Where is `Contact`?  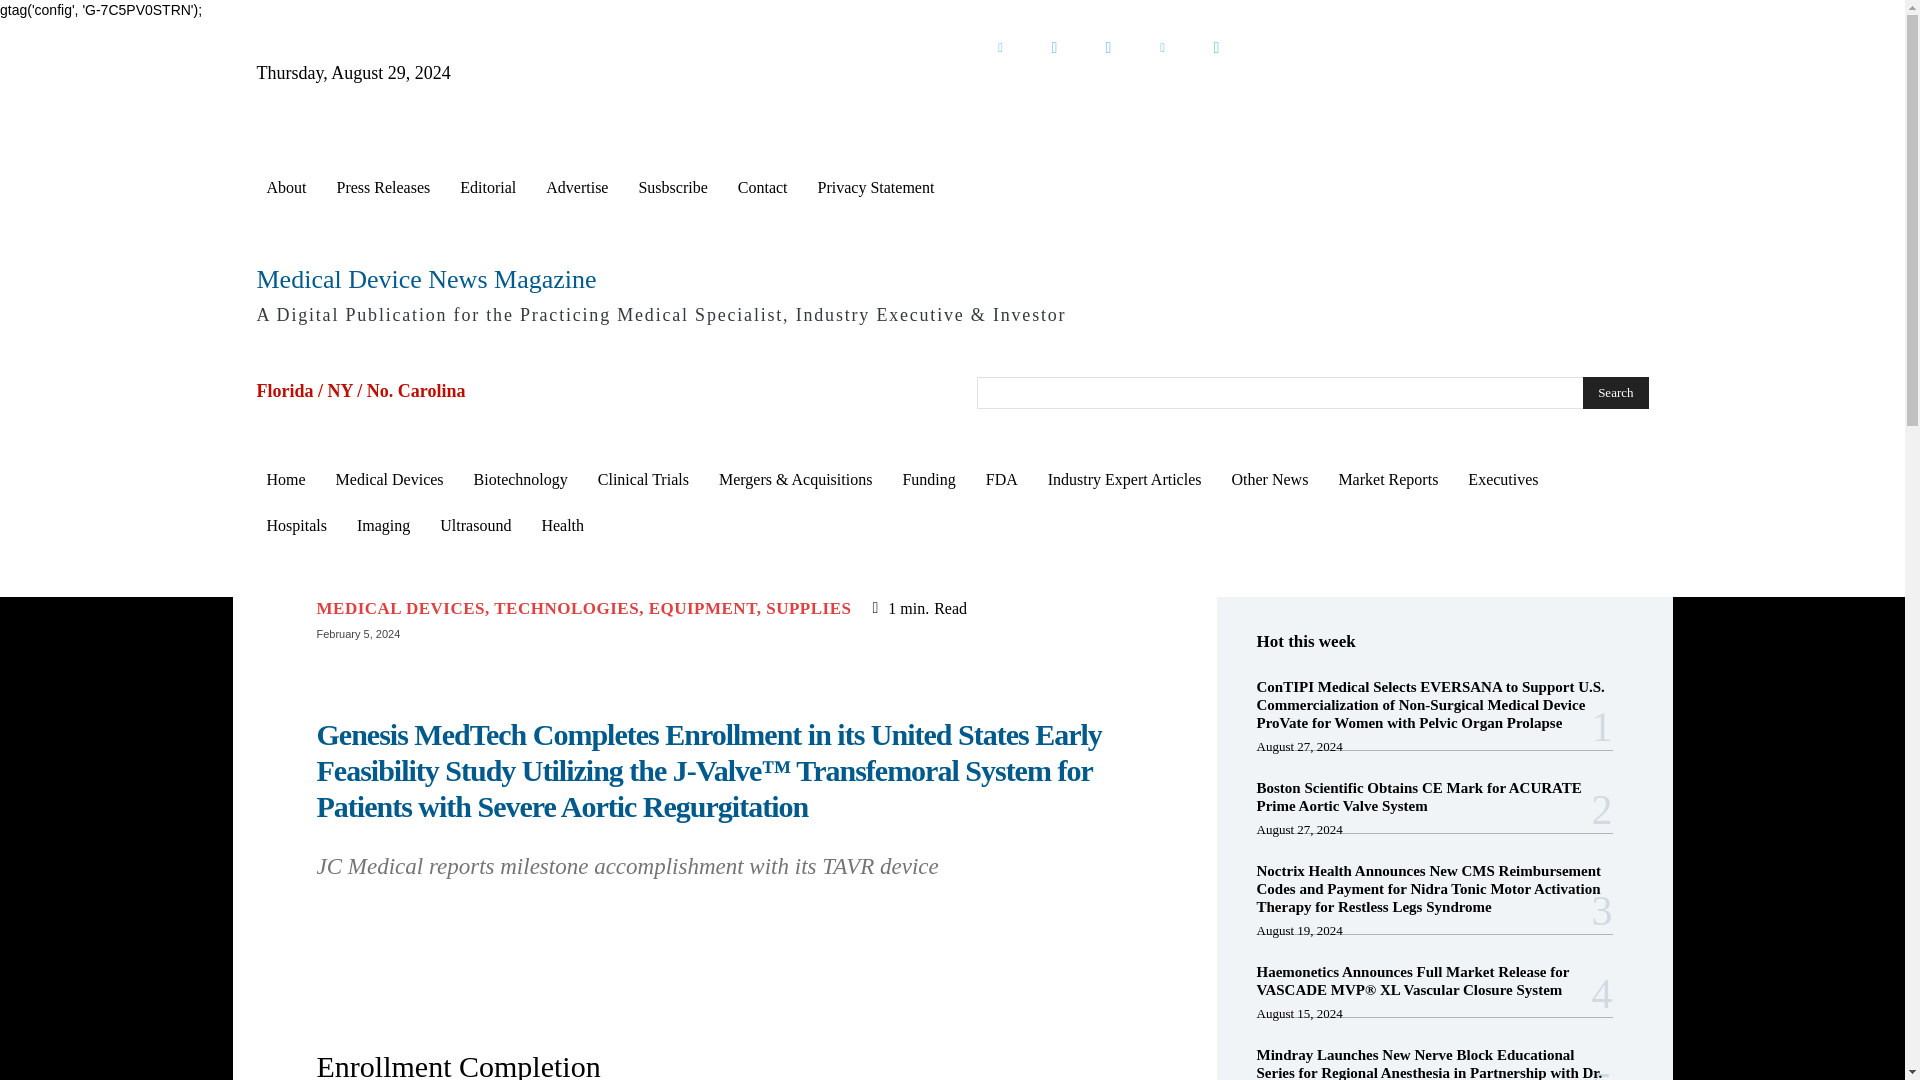 Contact is located at coordinates (762, 188).